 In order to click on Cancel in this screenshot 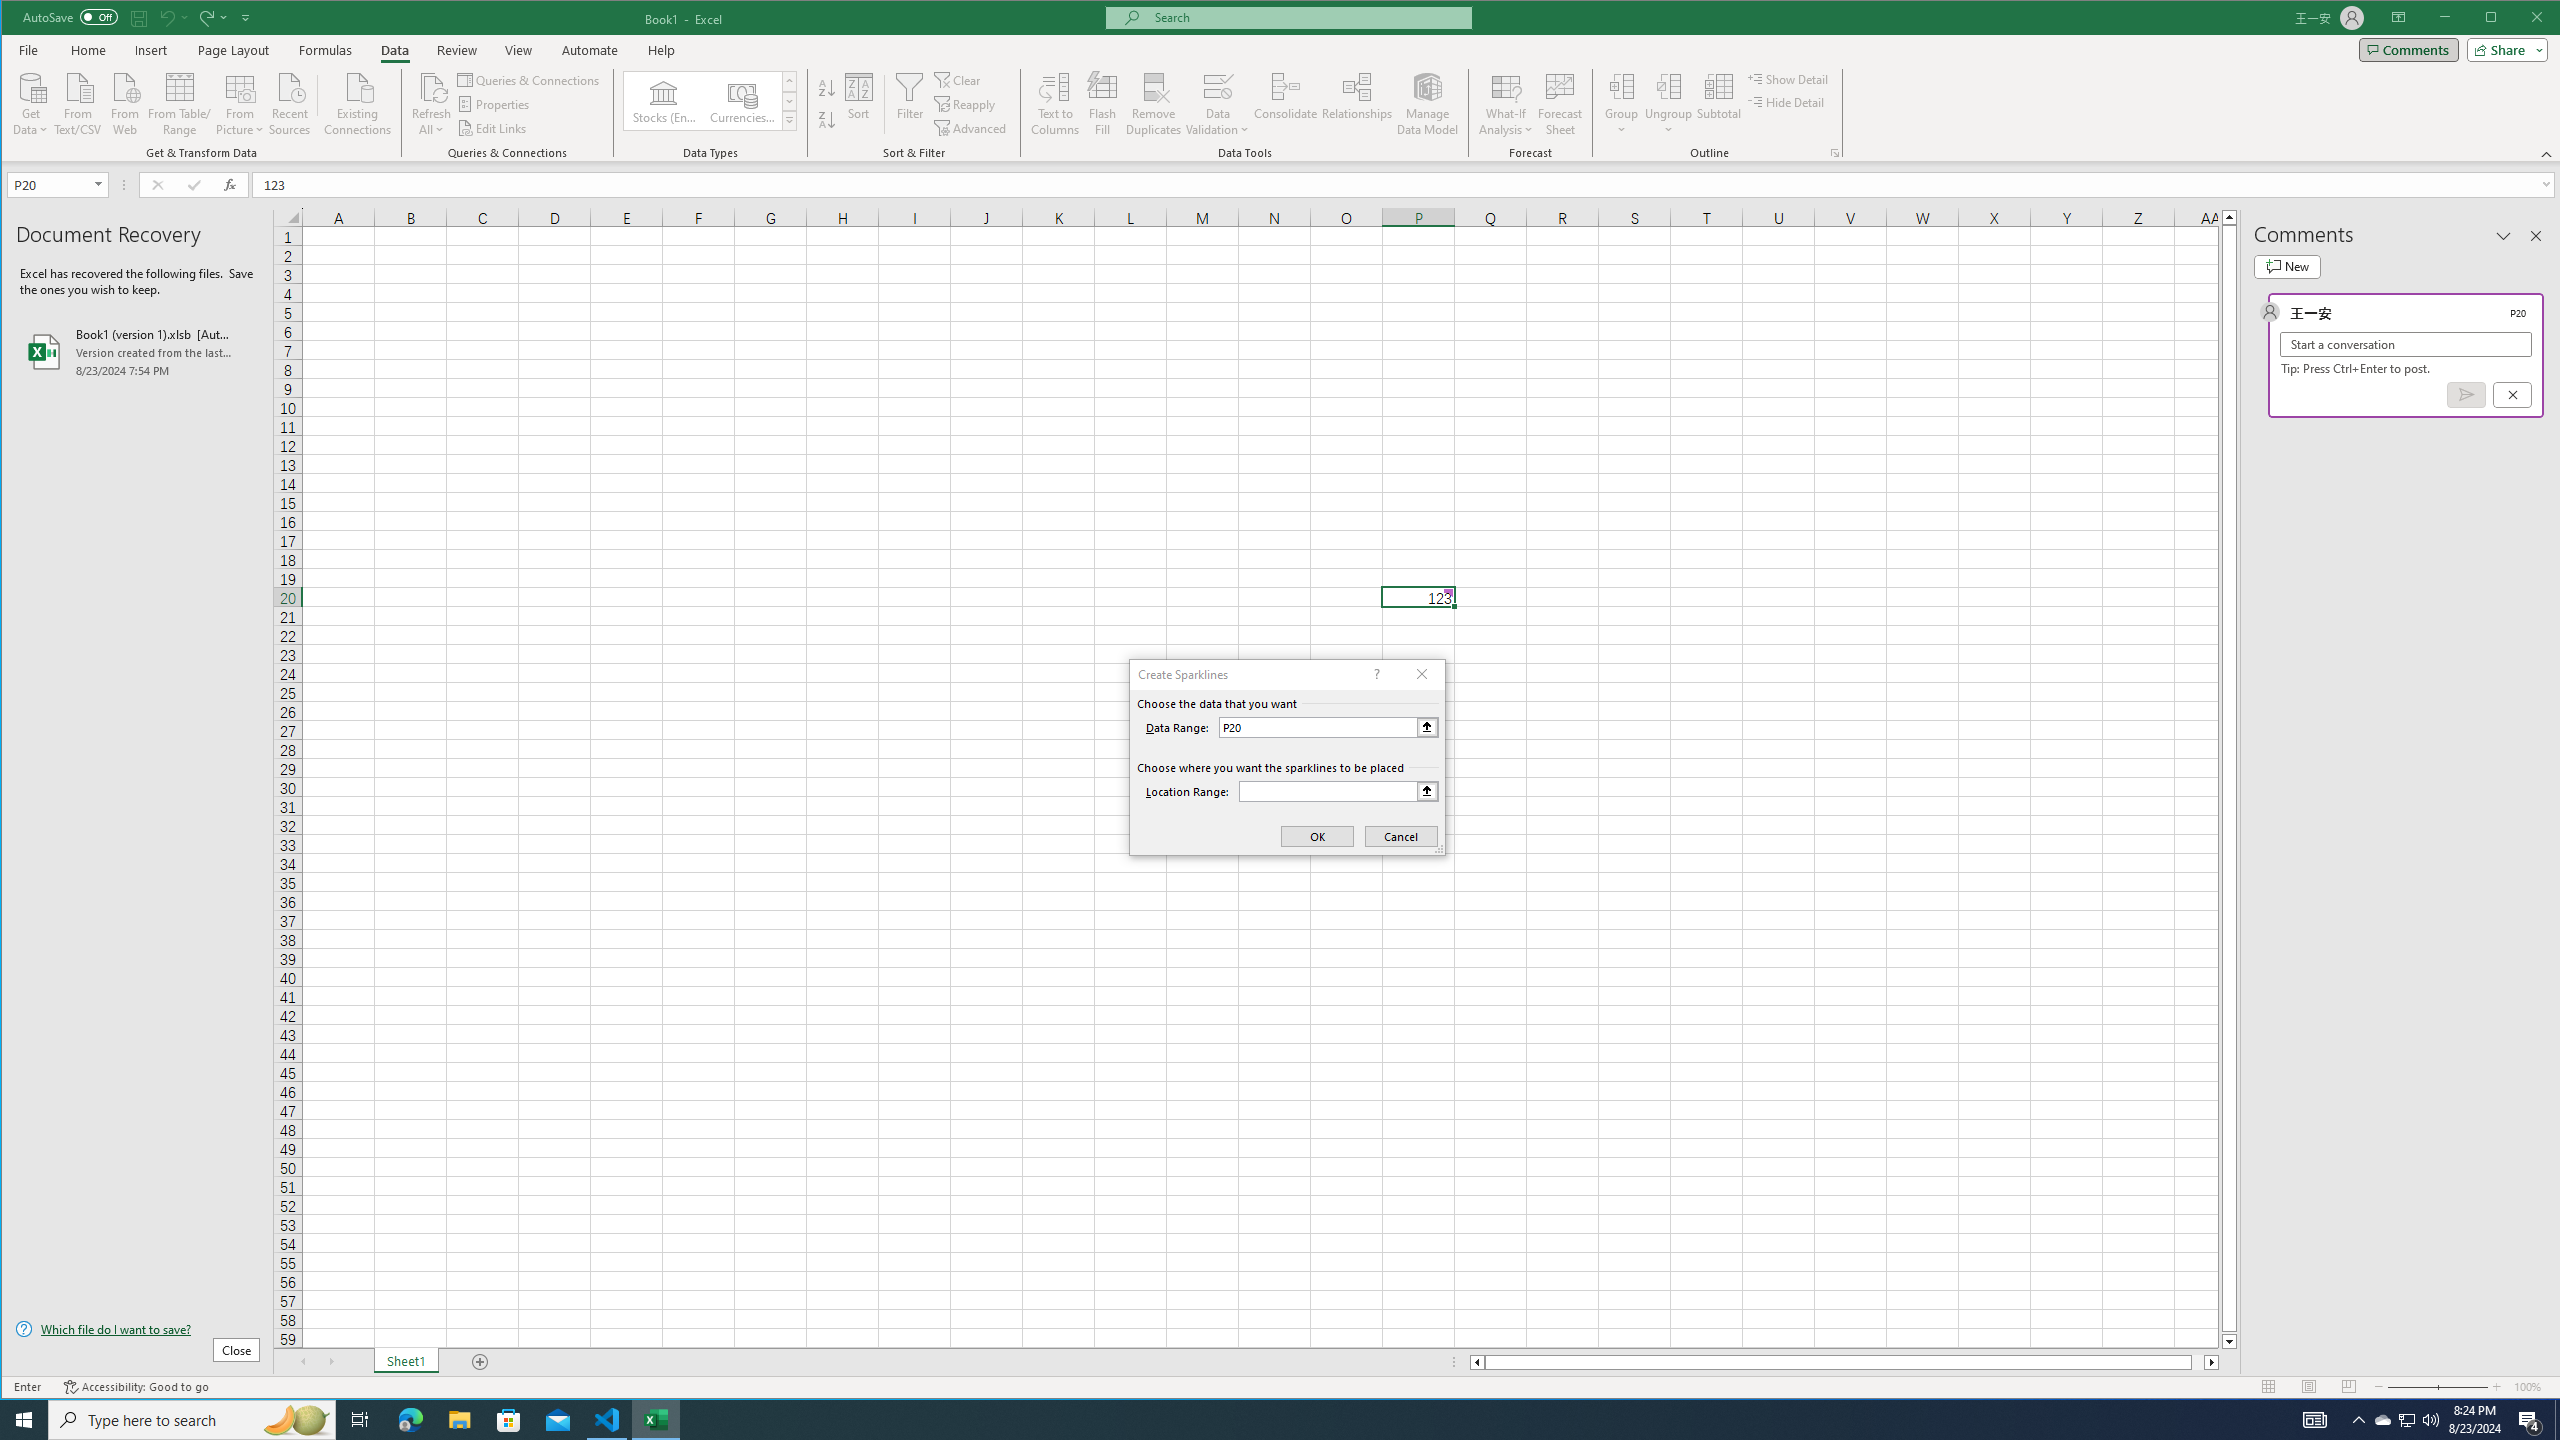, I will do `click(2512, 394)`.